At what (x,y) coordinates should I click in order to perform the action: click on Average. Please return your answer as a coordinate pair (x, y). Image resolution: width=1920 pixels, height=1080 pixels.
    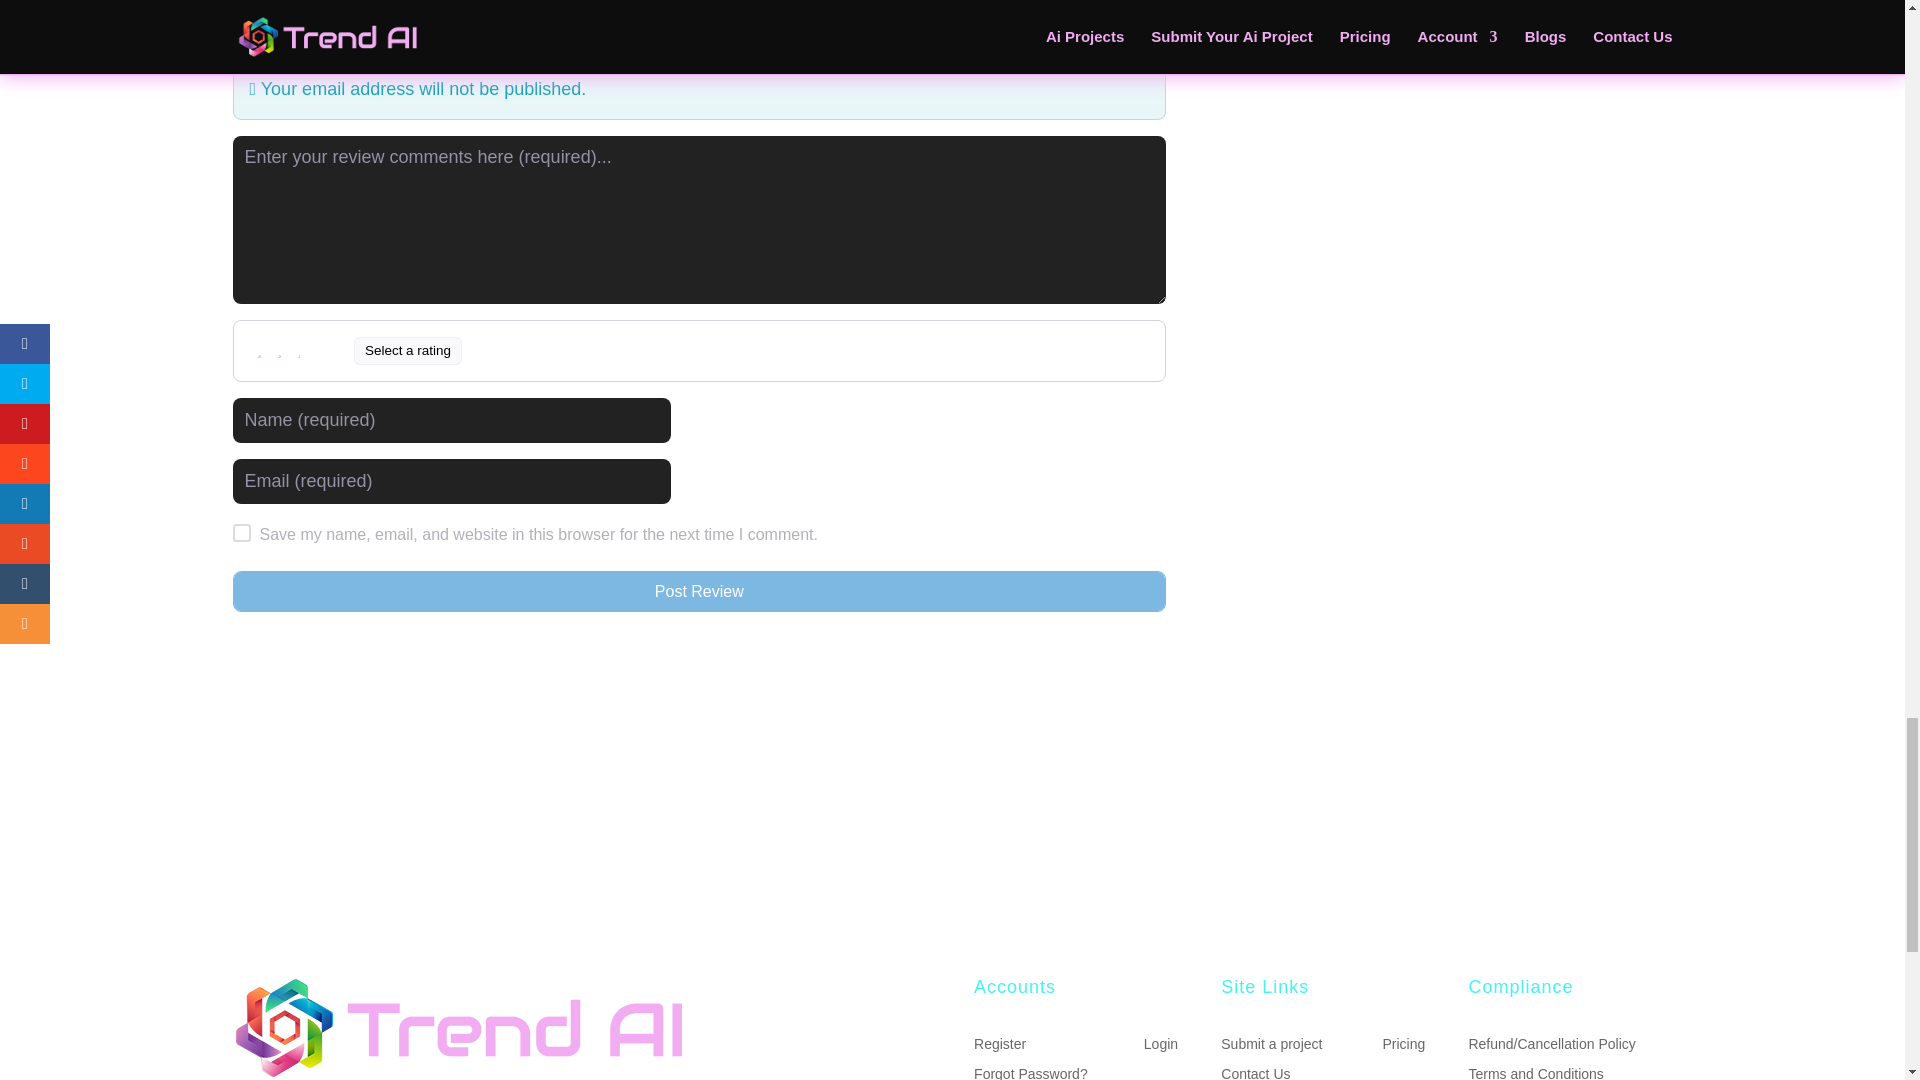
    Looking at the image, I should click on (299, 350).